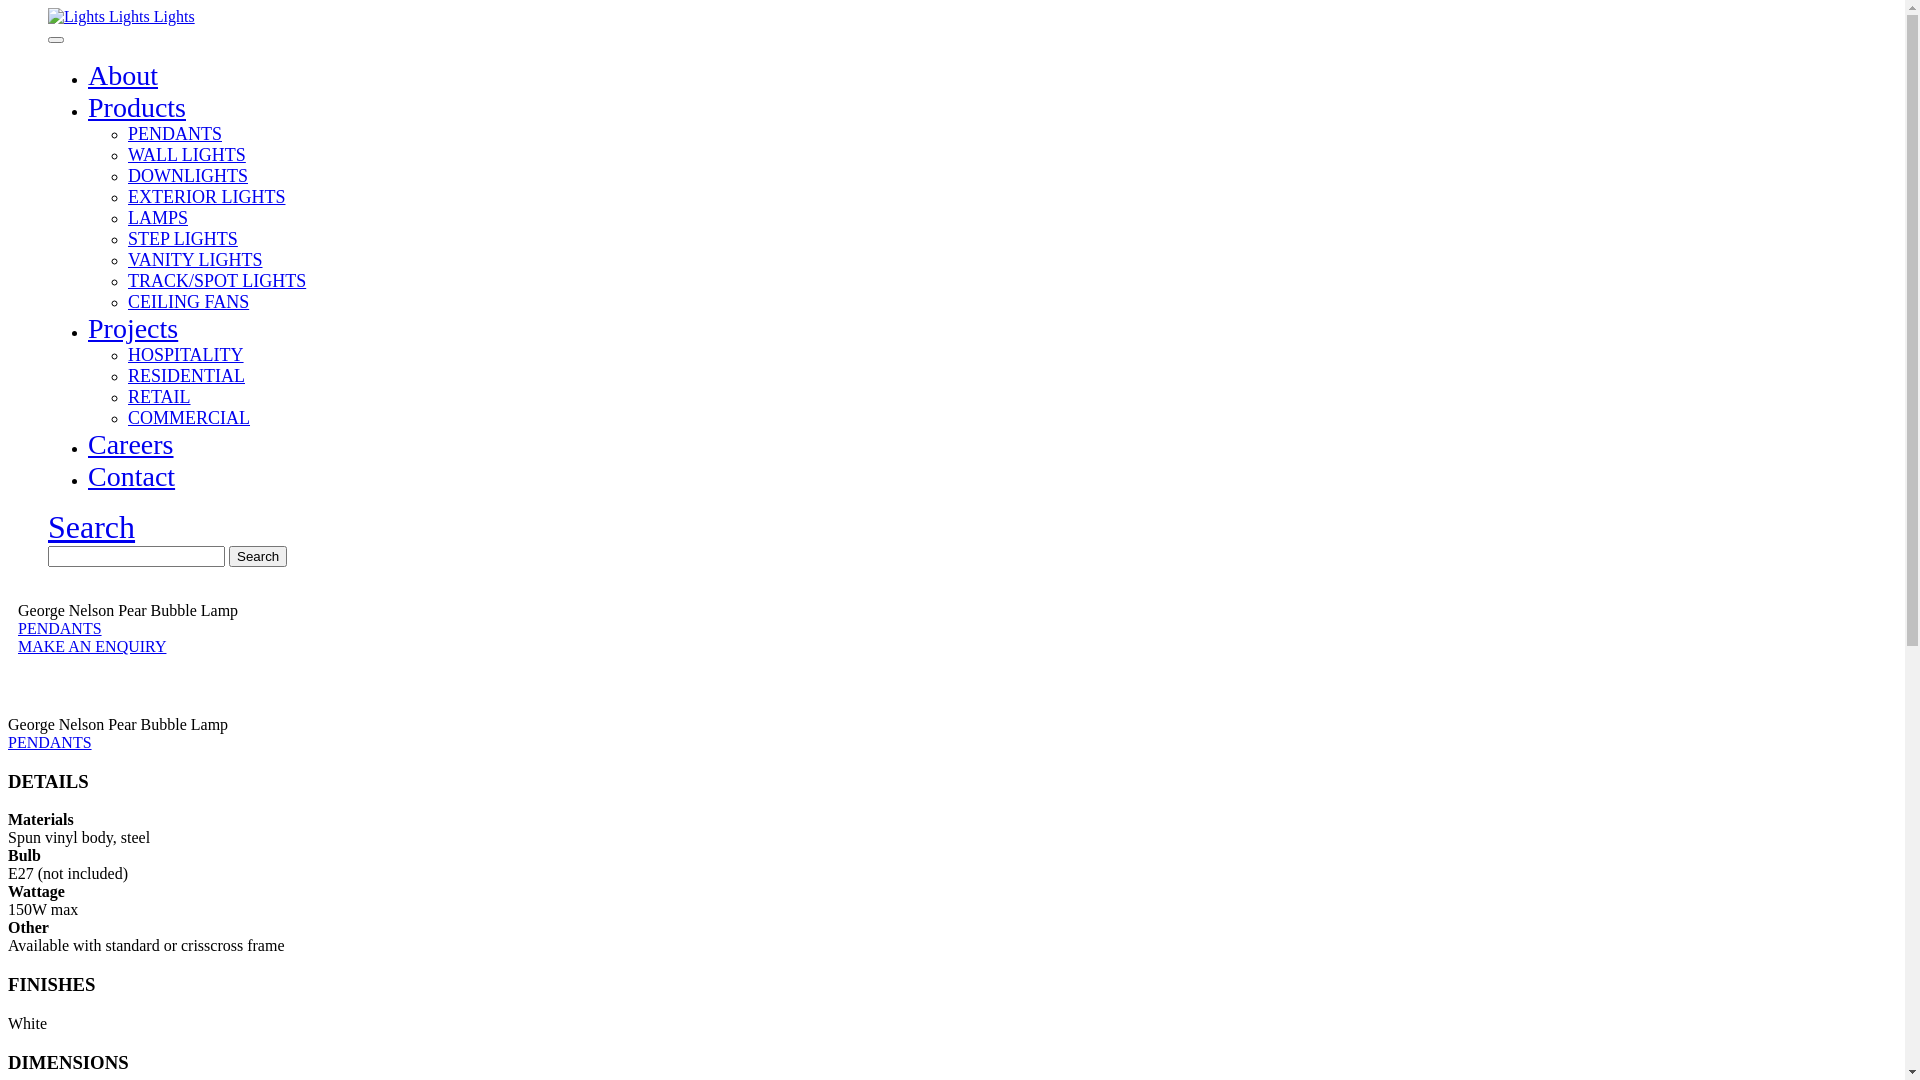  What do you see at coordinates (206, 196) in the screenshot?
I see `EXTERIOR LIGHTS` at bounding box center [206, 196].